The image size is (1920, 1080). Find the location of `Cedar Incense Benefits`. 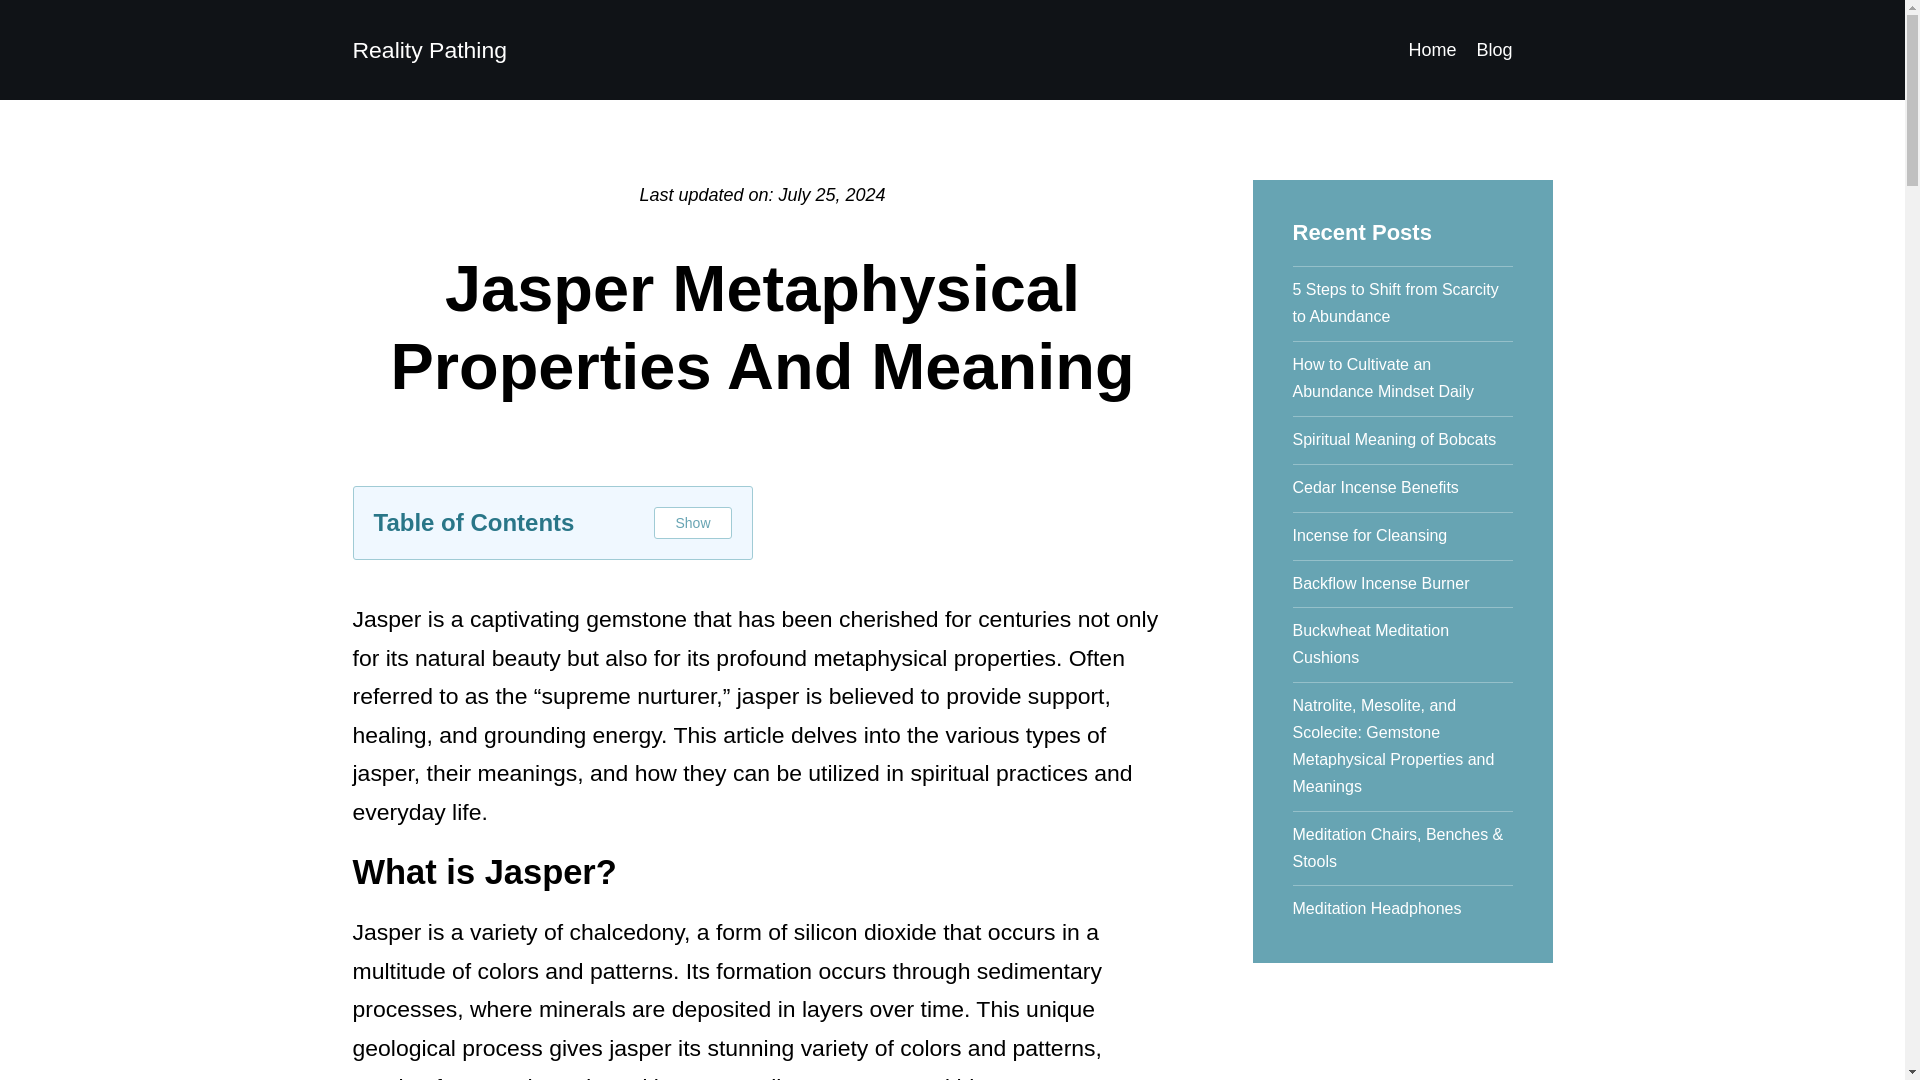

Cedar Incense Benefits is located at coordinates (1402, 489).